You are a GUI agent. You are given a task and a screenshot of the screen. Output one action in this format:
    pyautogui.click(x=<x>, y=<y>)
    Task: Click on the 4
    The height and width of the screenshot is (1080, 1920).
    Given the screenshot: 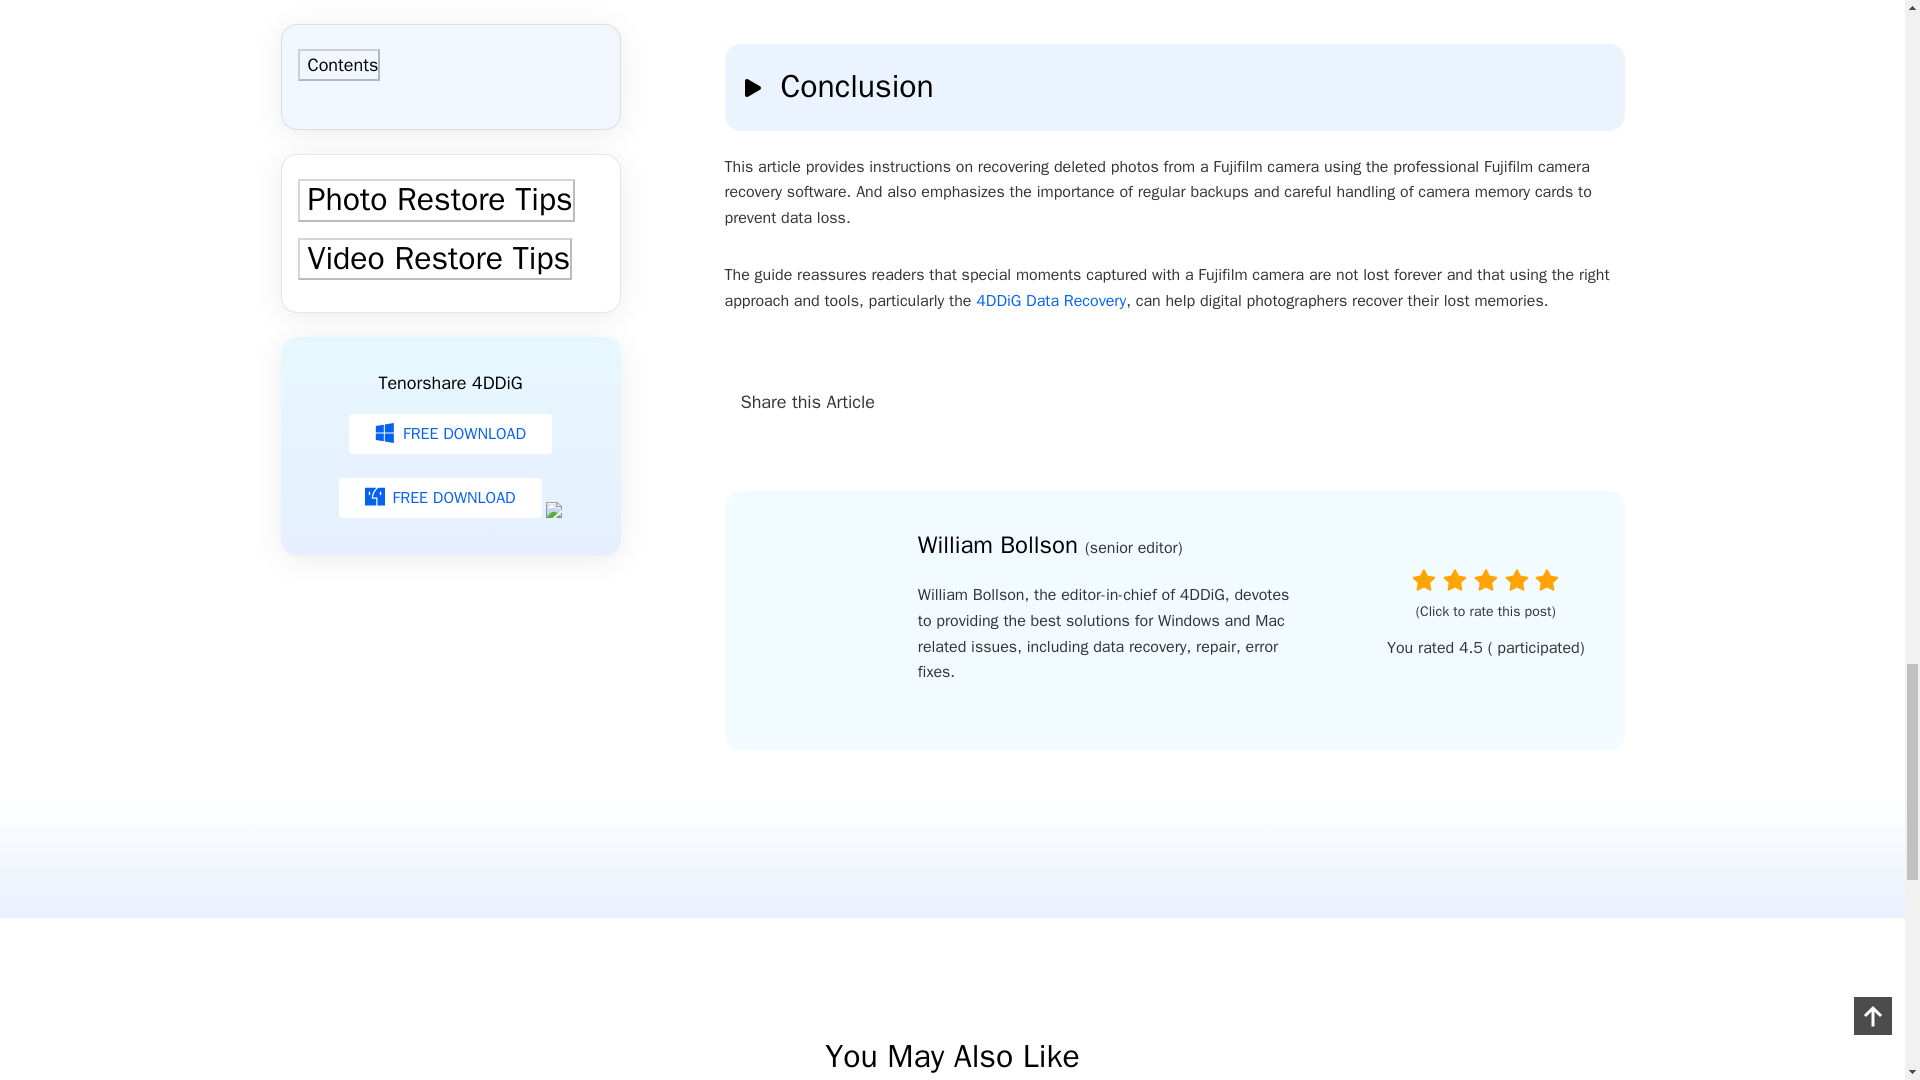 What is the action you would take?
    pyautogui.click(x=1516, y=580)
    